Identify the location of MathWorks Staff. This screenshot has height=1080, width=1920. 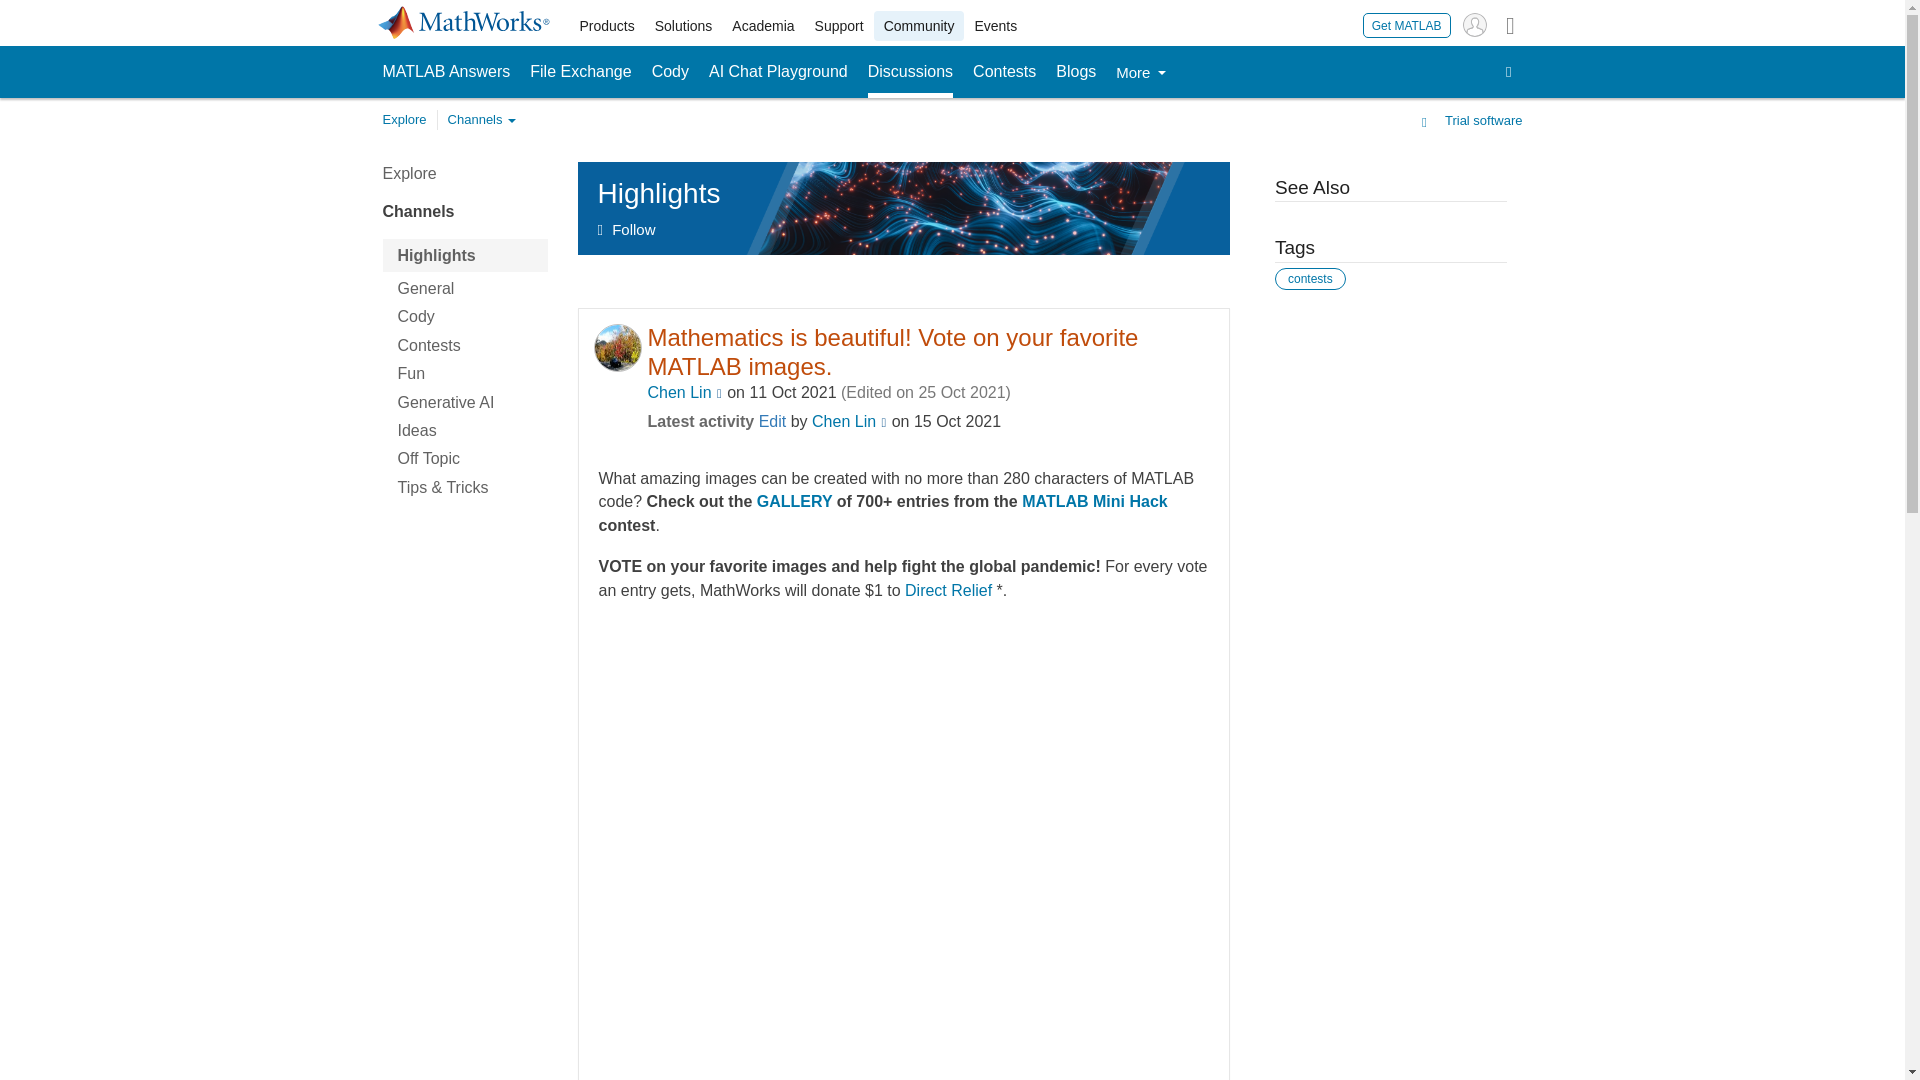
(720, 394).